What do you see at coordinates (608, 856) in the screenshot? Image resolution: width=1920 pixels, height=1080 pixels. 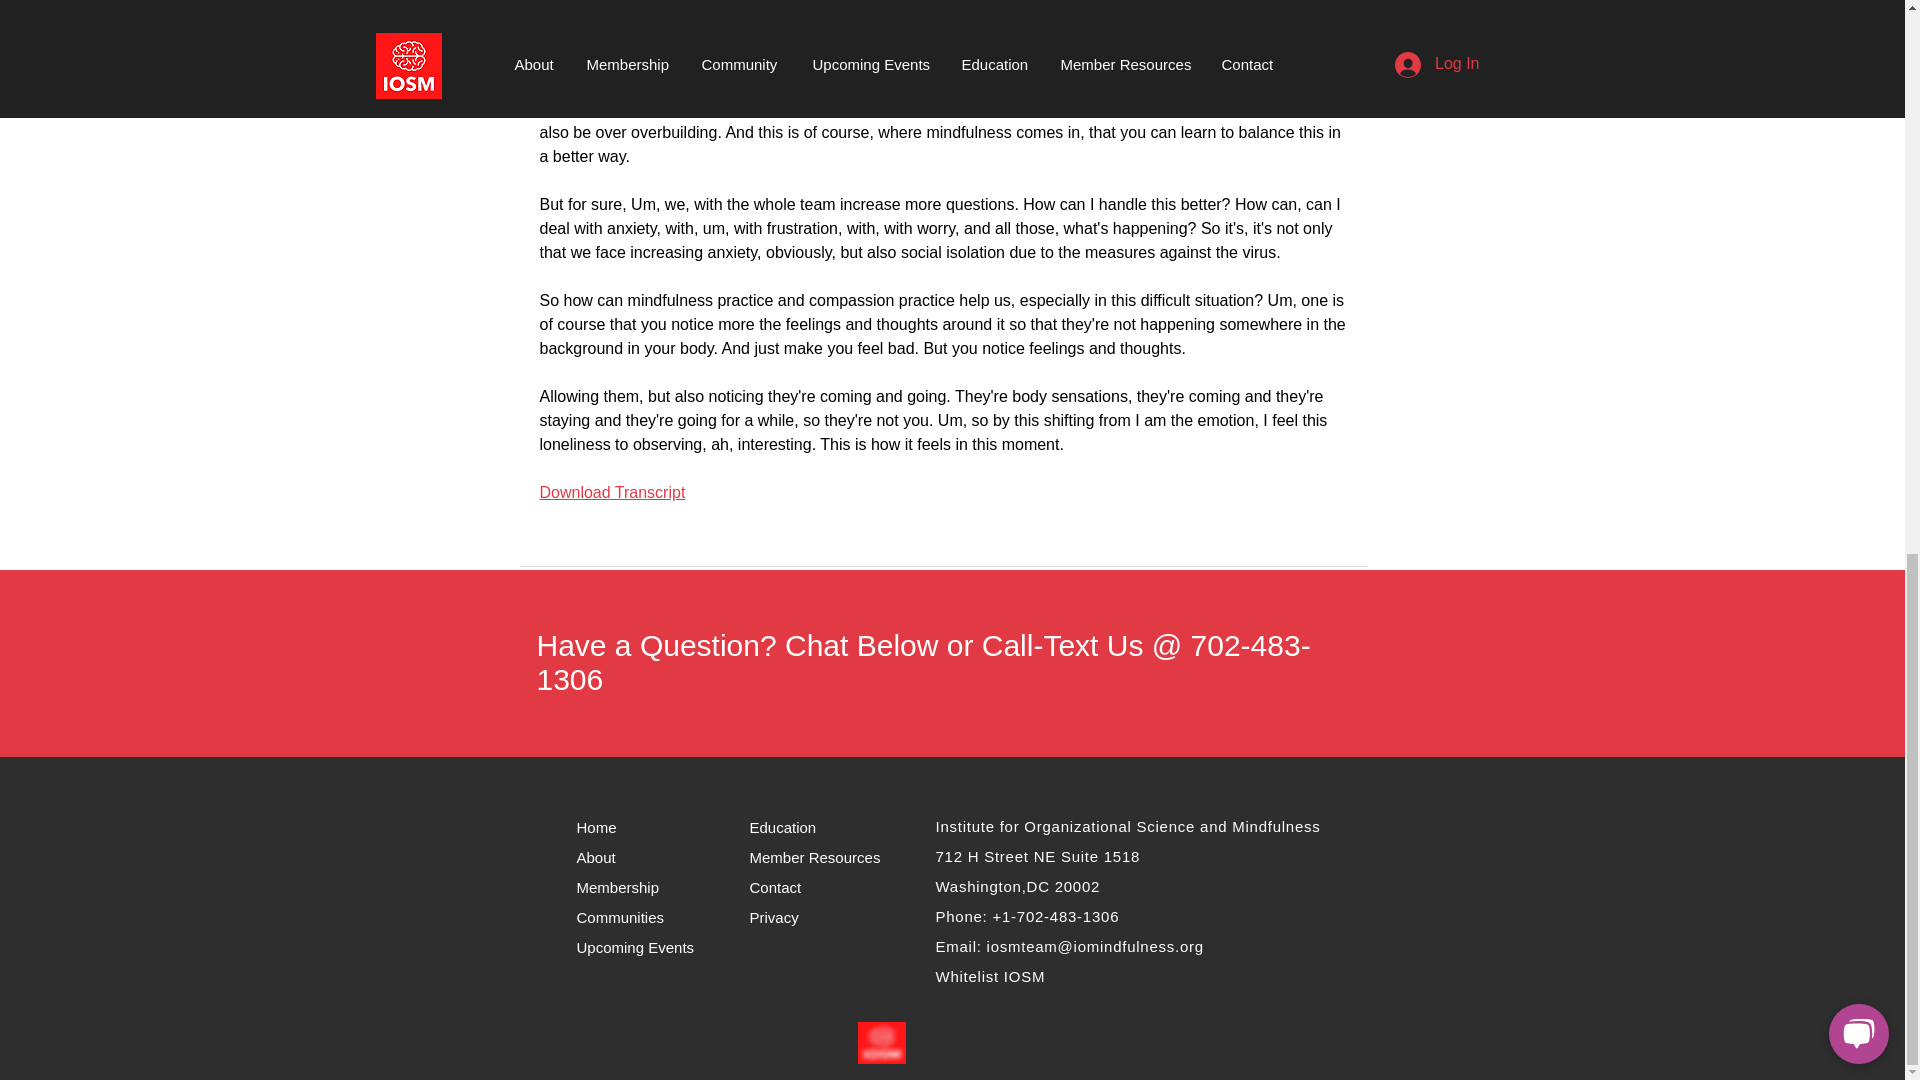 I see `About` at bounding box center [608, 856].